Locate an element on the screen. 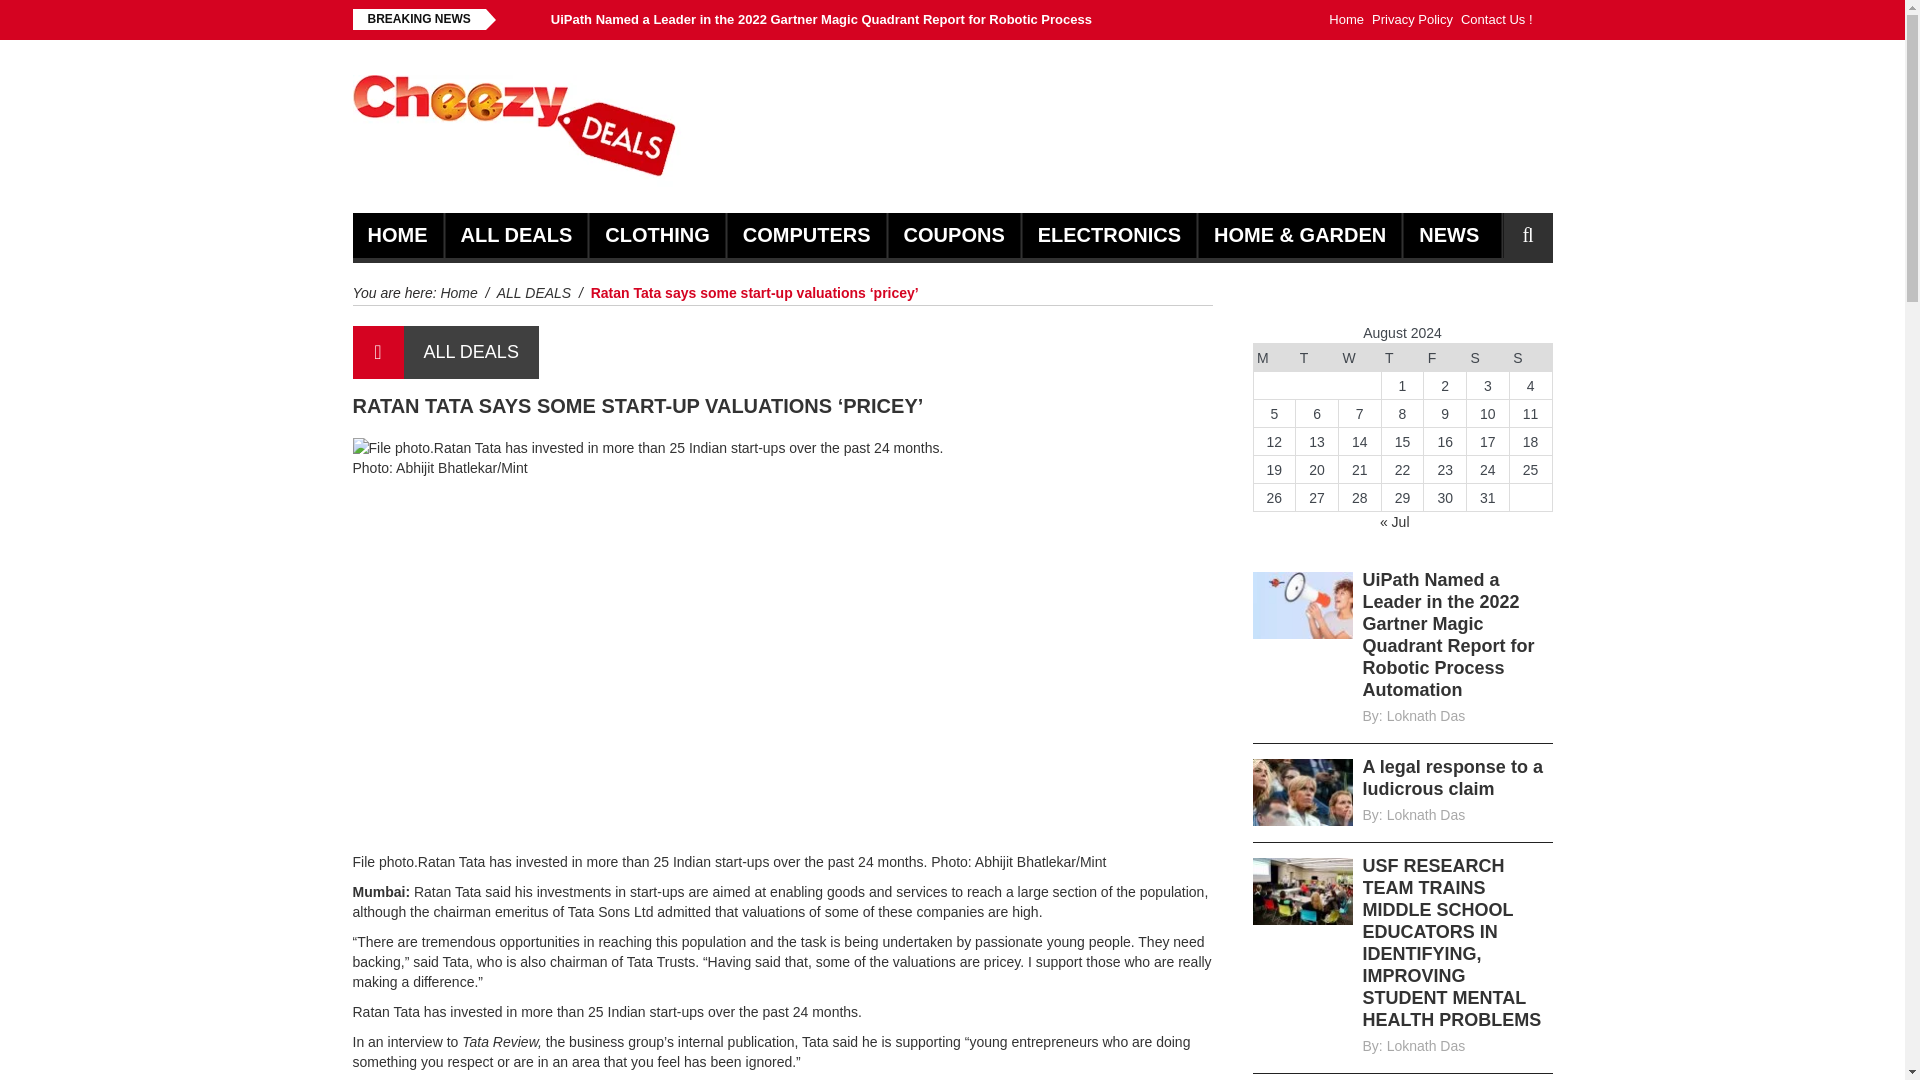  Friday is located at coordinates (1445, 358).